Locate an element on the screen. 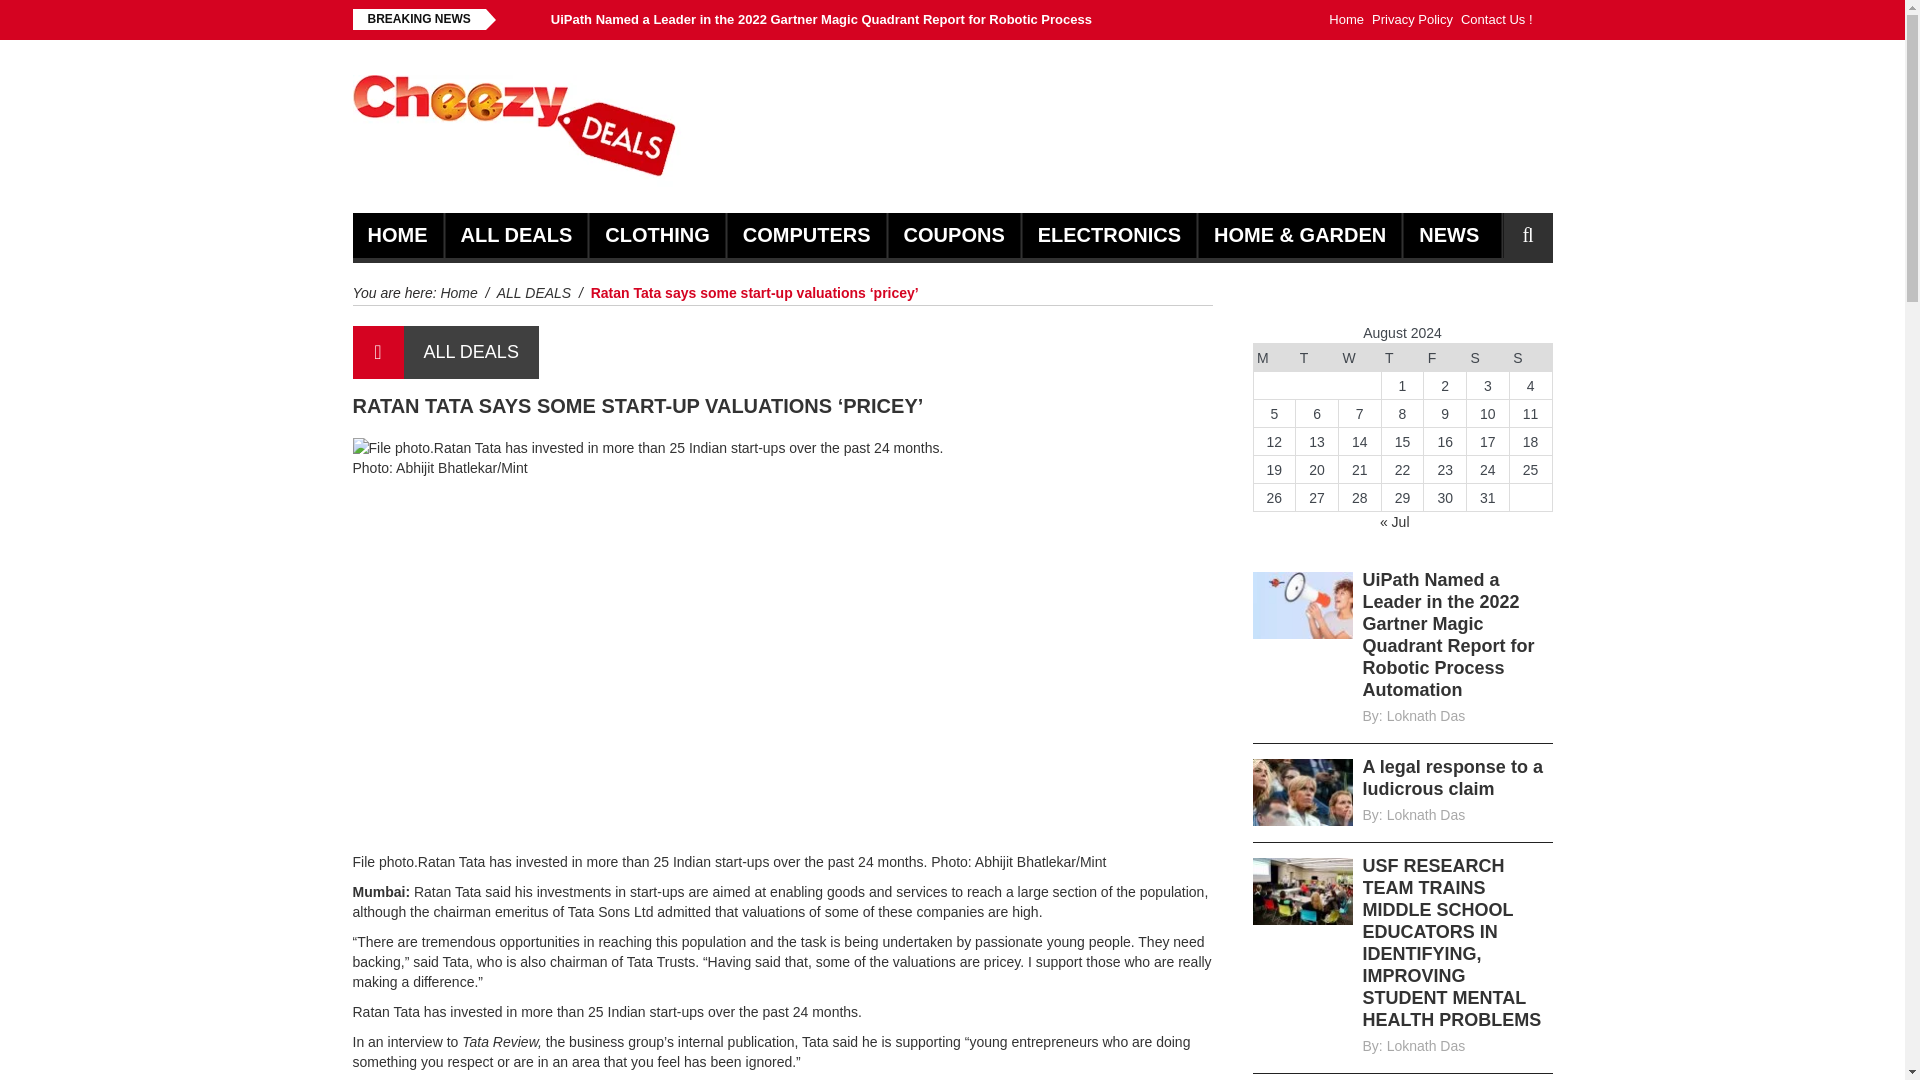  Friday is located at coordinates (1445, 358).